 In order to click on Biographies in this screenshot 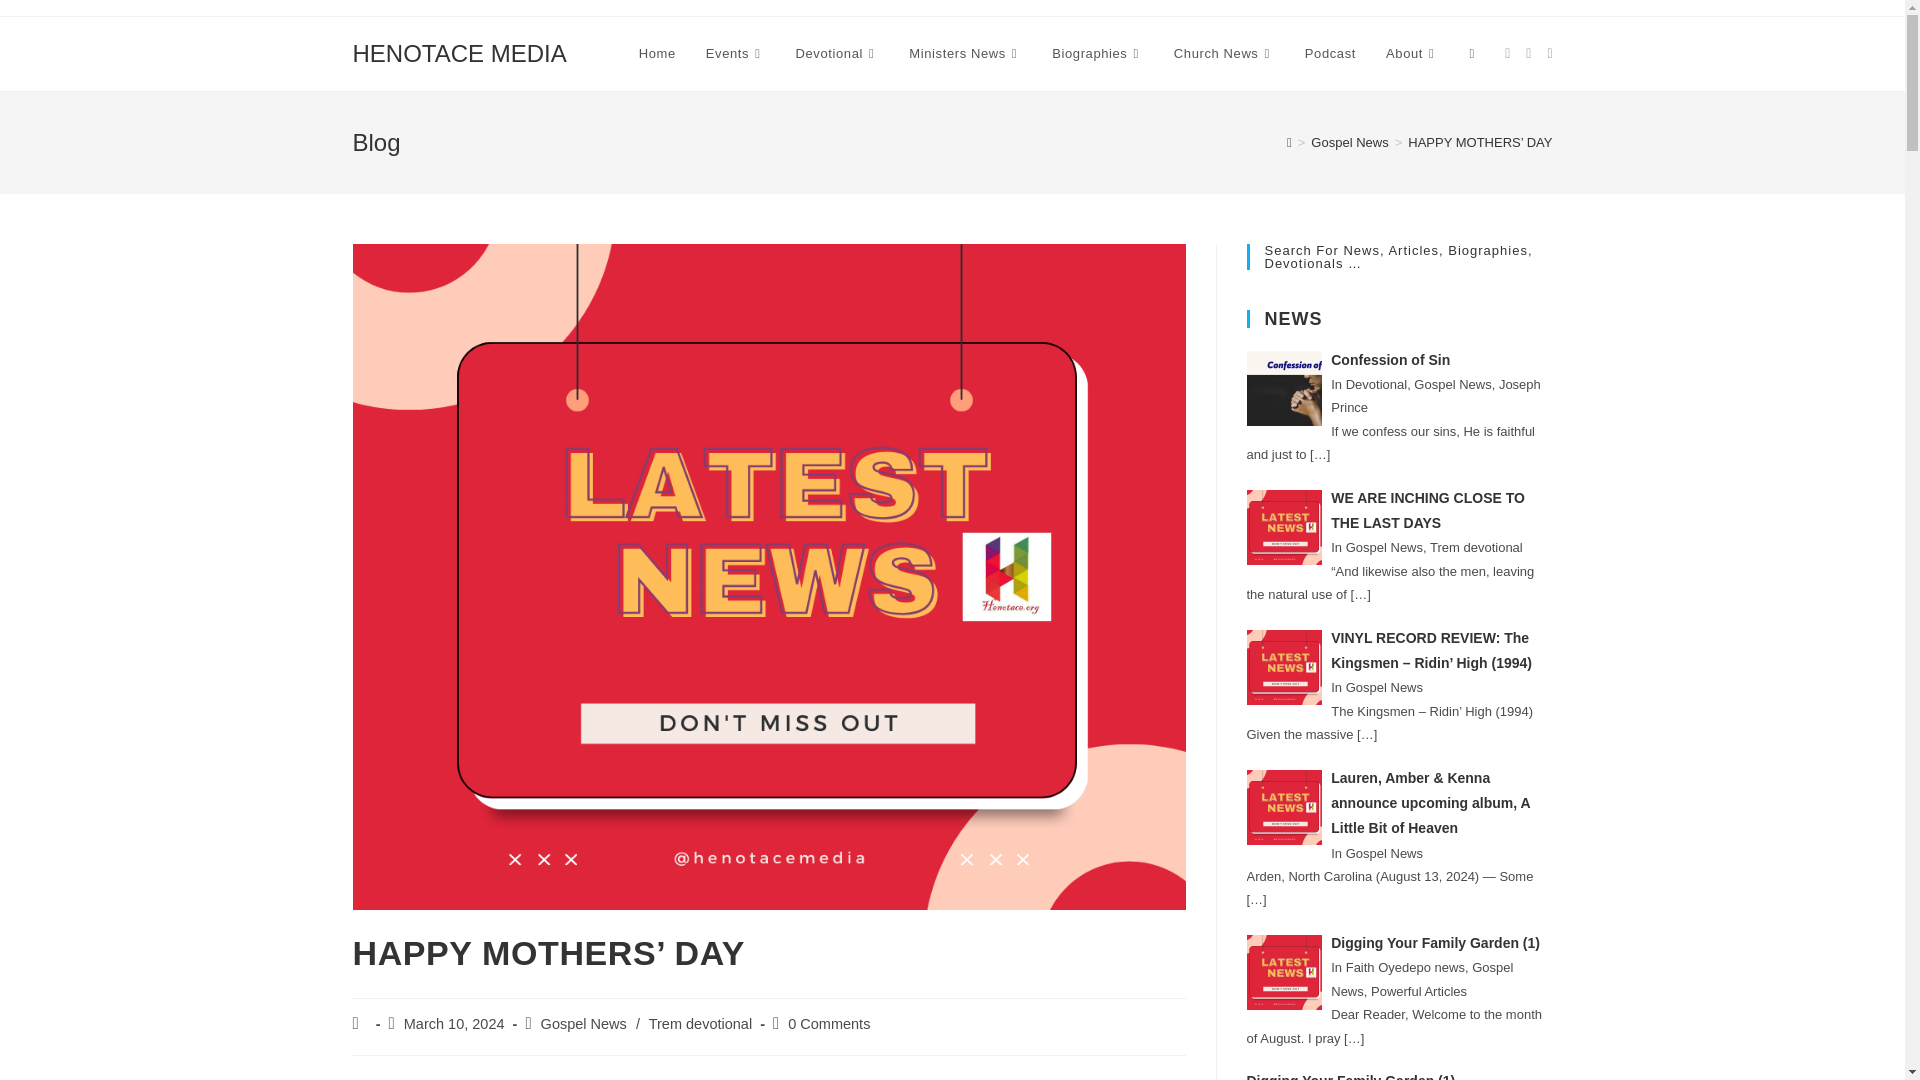, I will do `click(1098, 54)`.